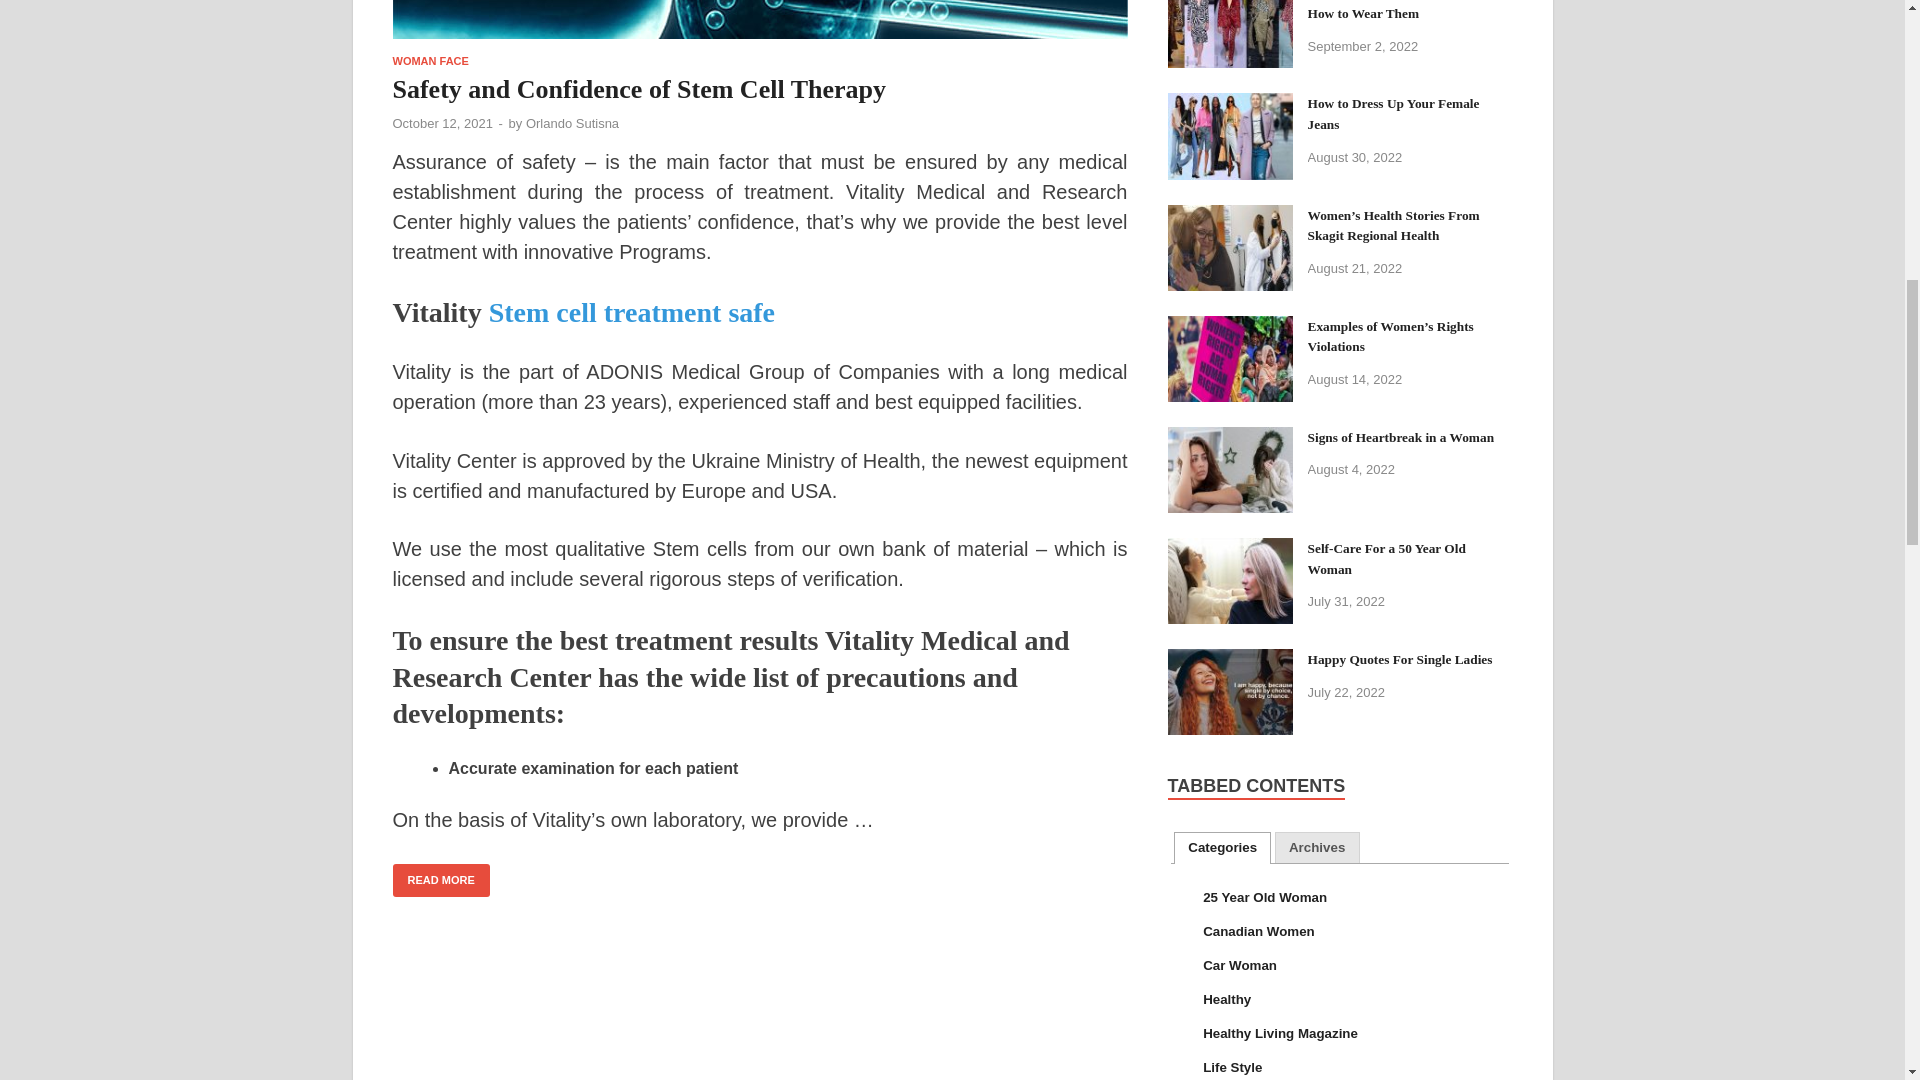 The width and height of the screenshot is (1920, 1080). I want to click on 3 Patterns for This Autumn and How to Wear Them, so click(1230, 1).